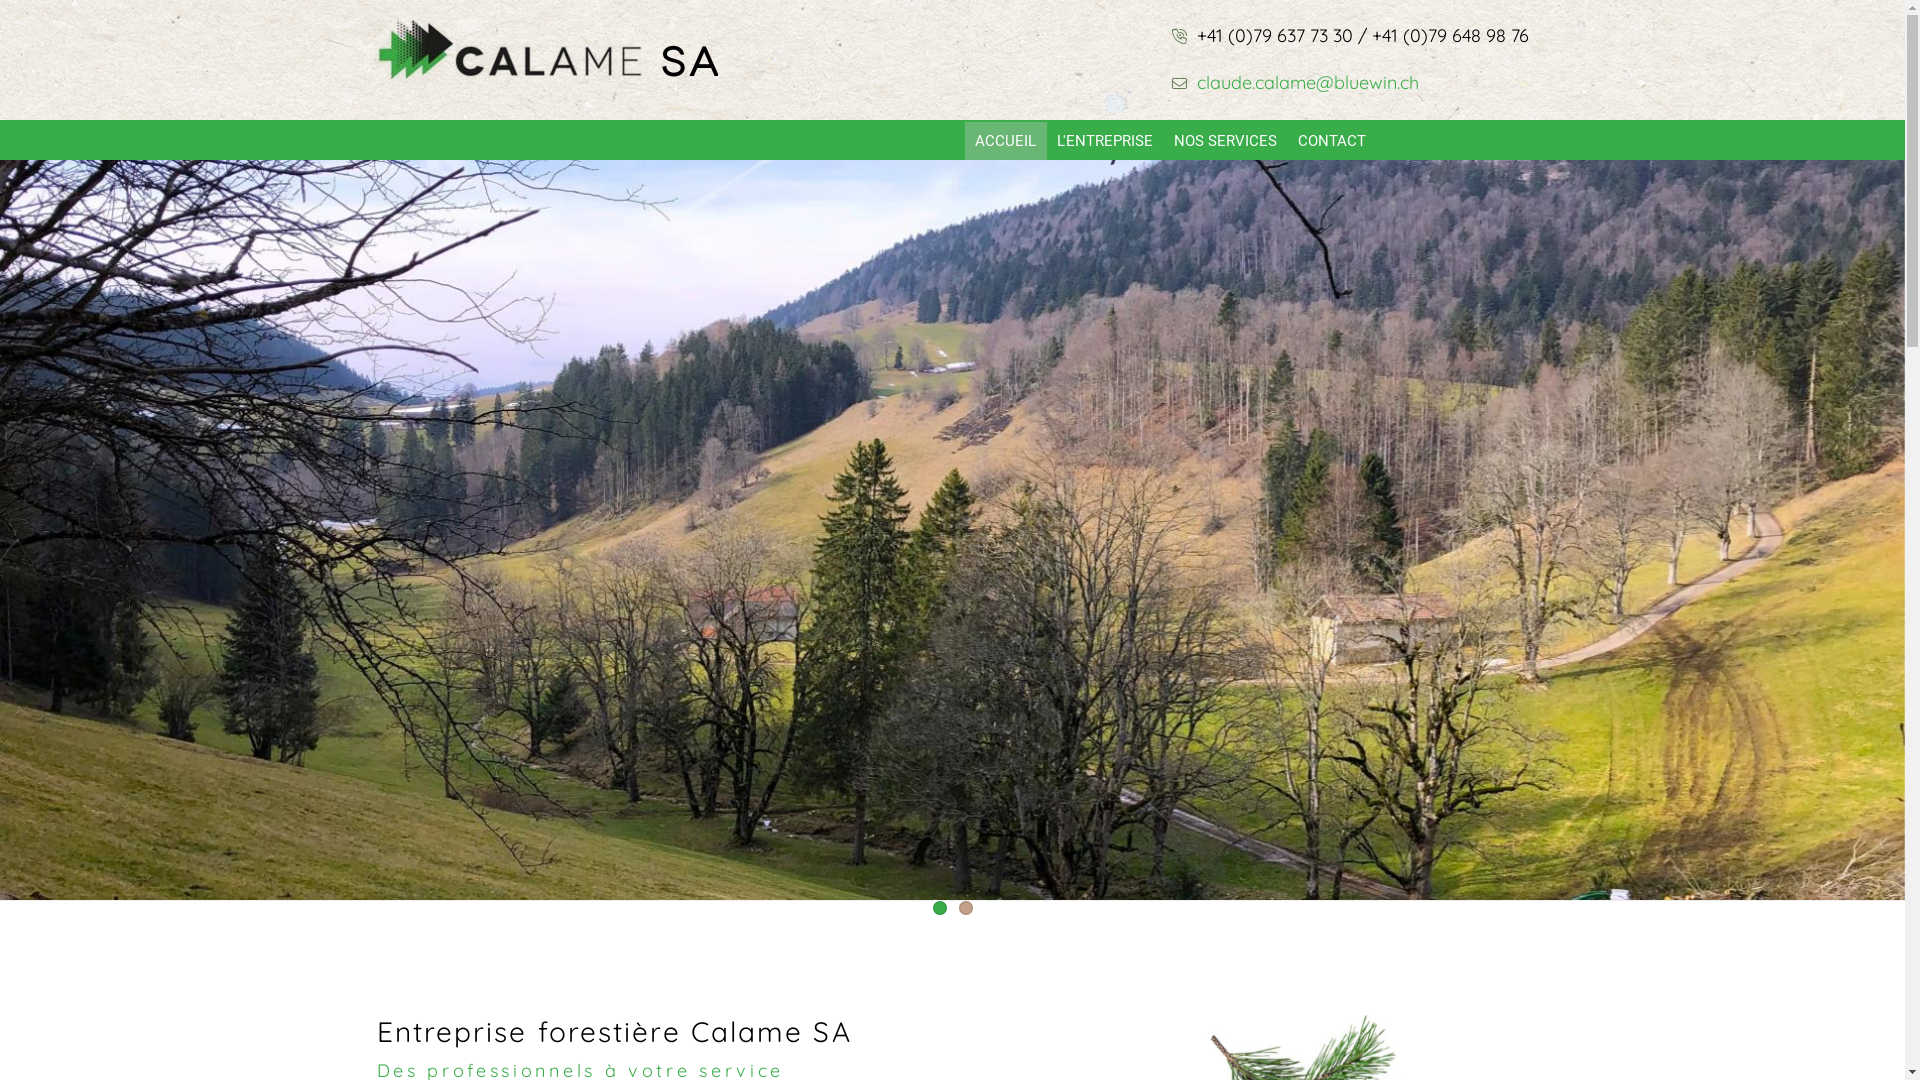  I want to click on 1, so click(939, 908).